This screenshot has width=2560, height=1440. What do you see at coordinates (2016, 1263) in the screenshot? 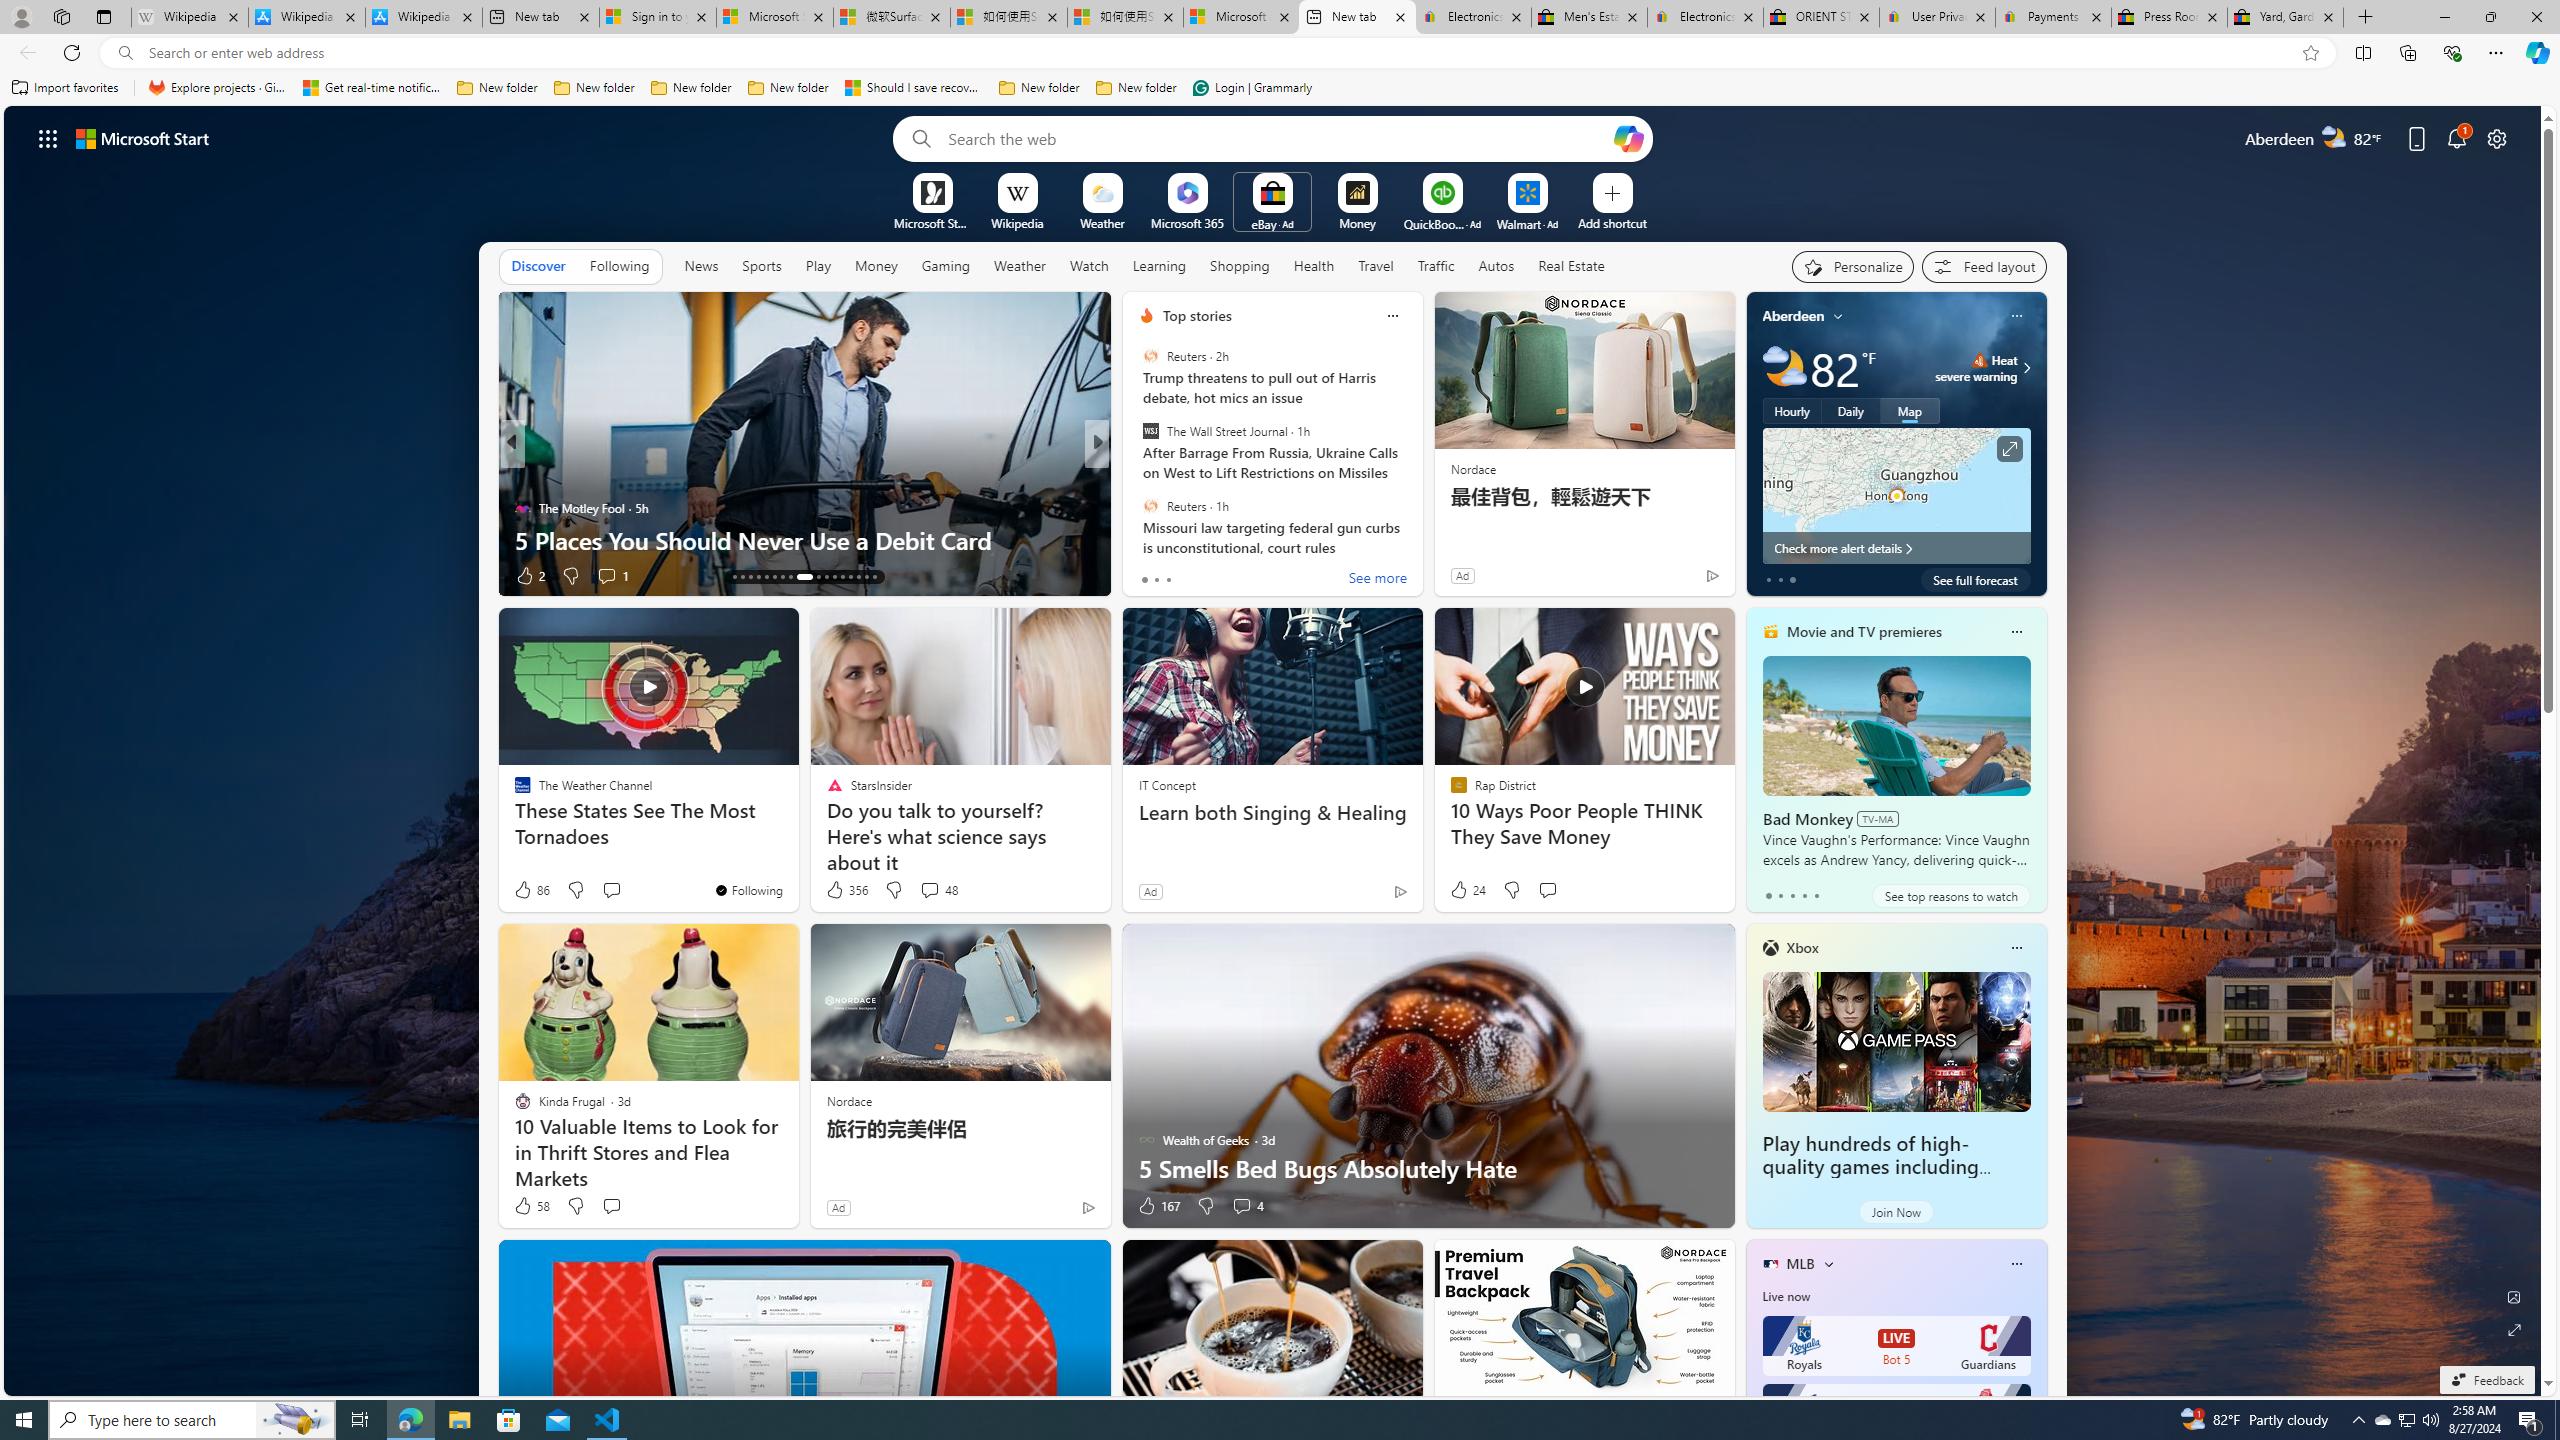
I see `Class: icon-img` at bounding box center [2016, 1263].